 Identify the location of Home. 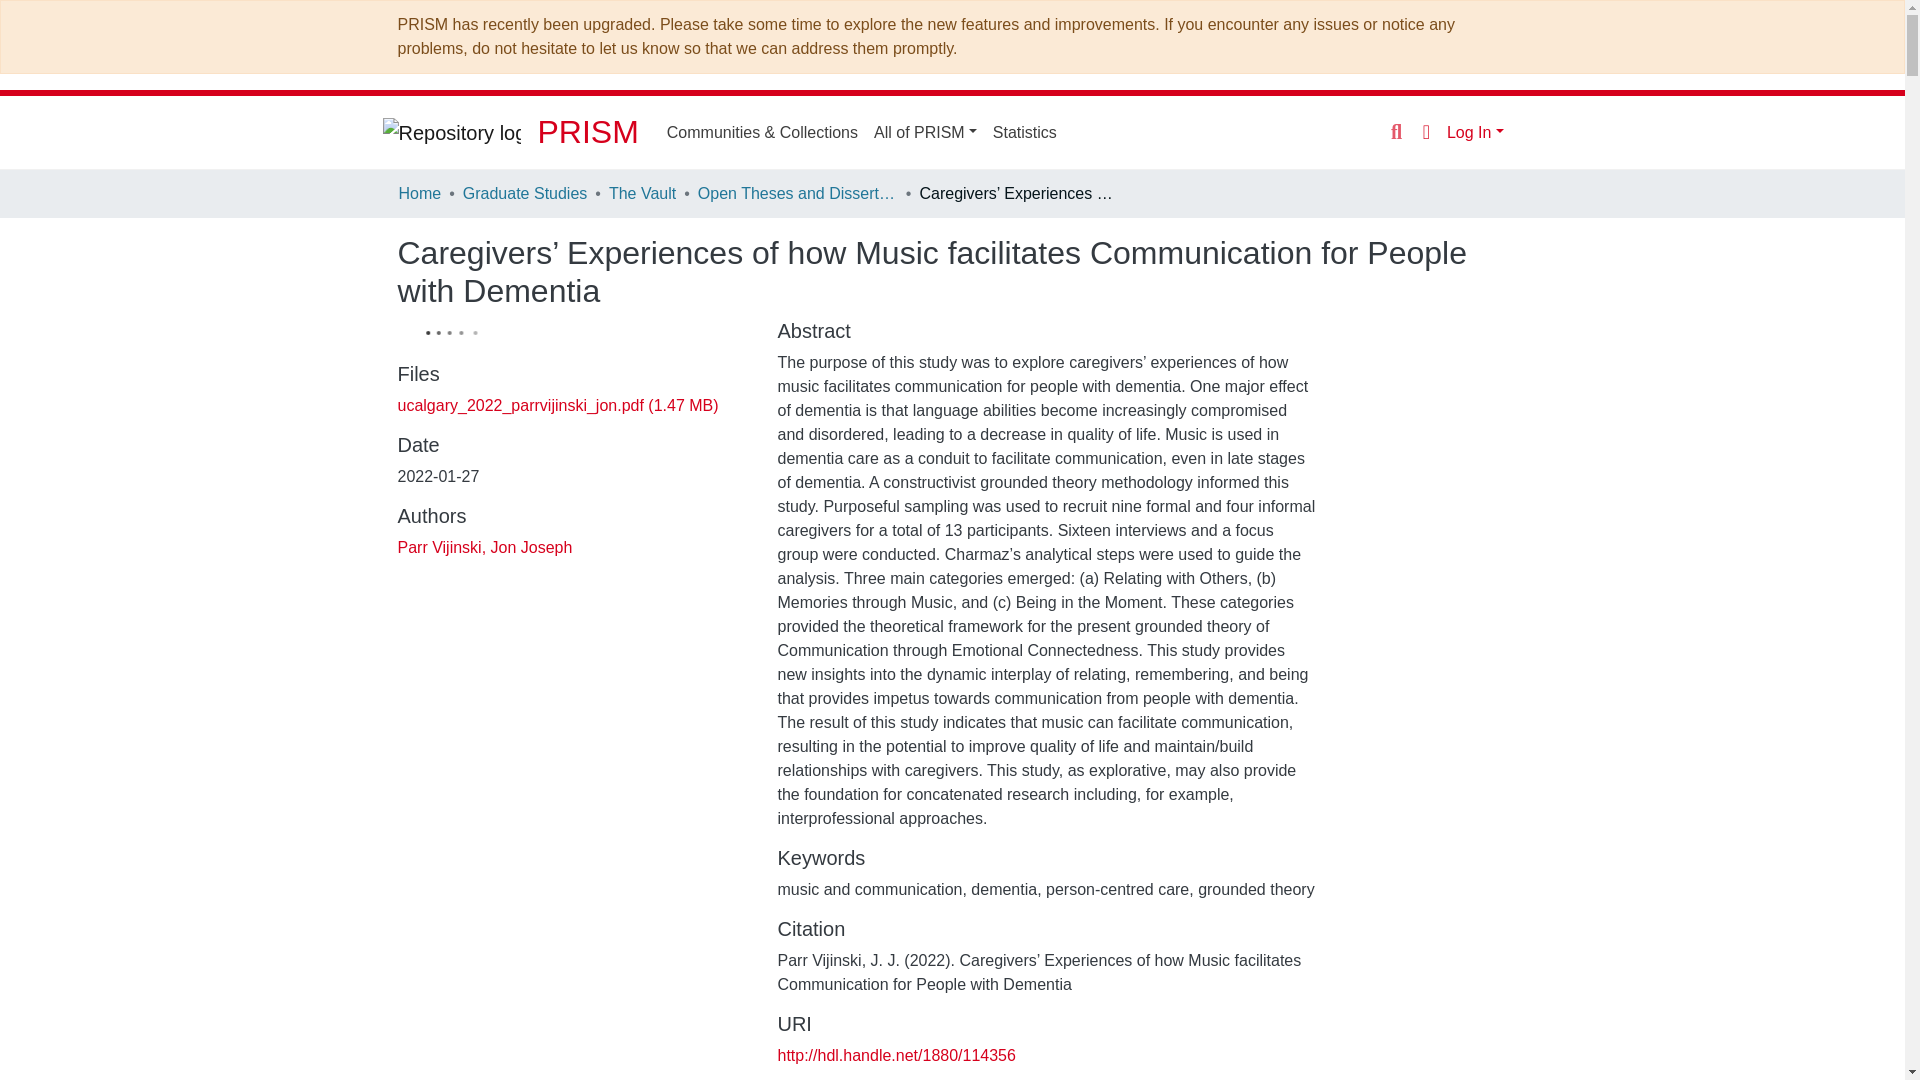
(419, 194).